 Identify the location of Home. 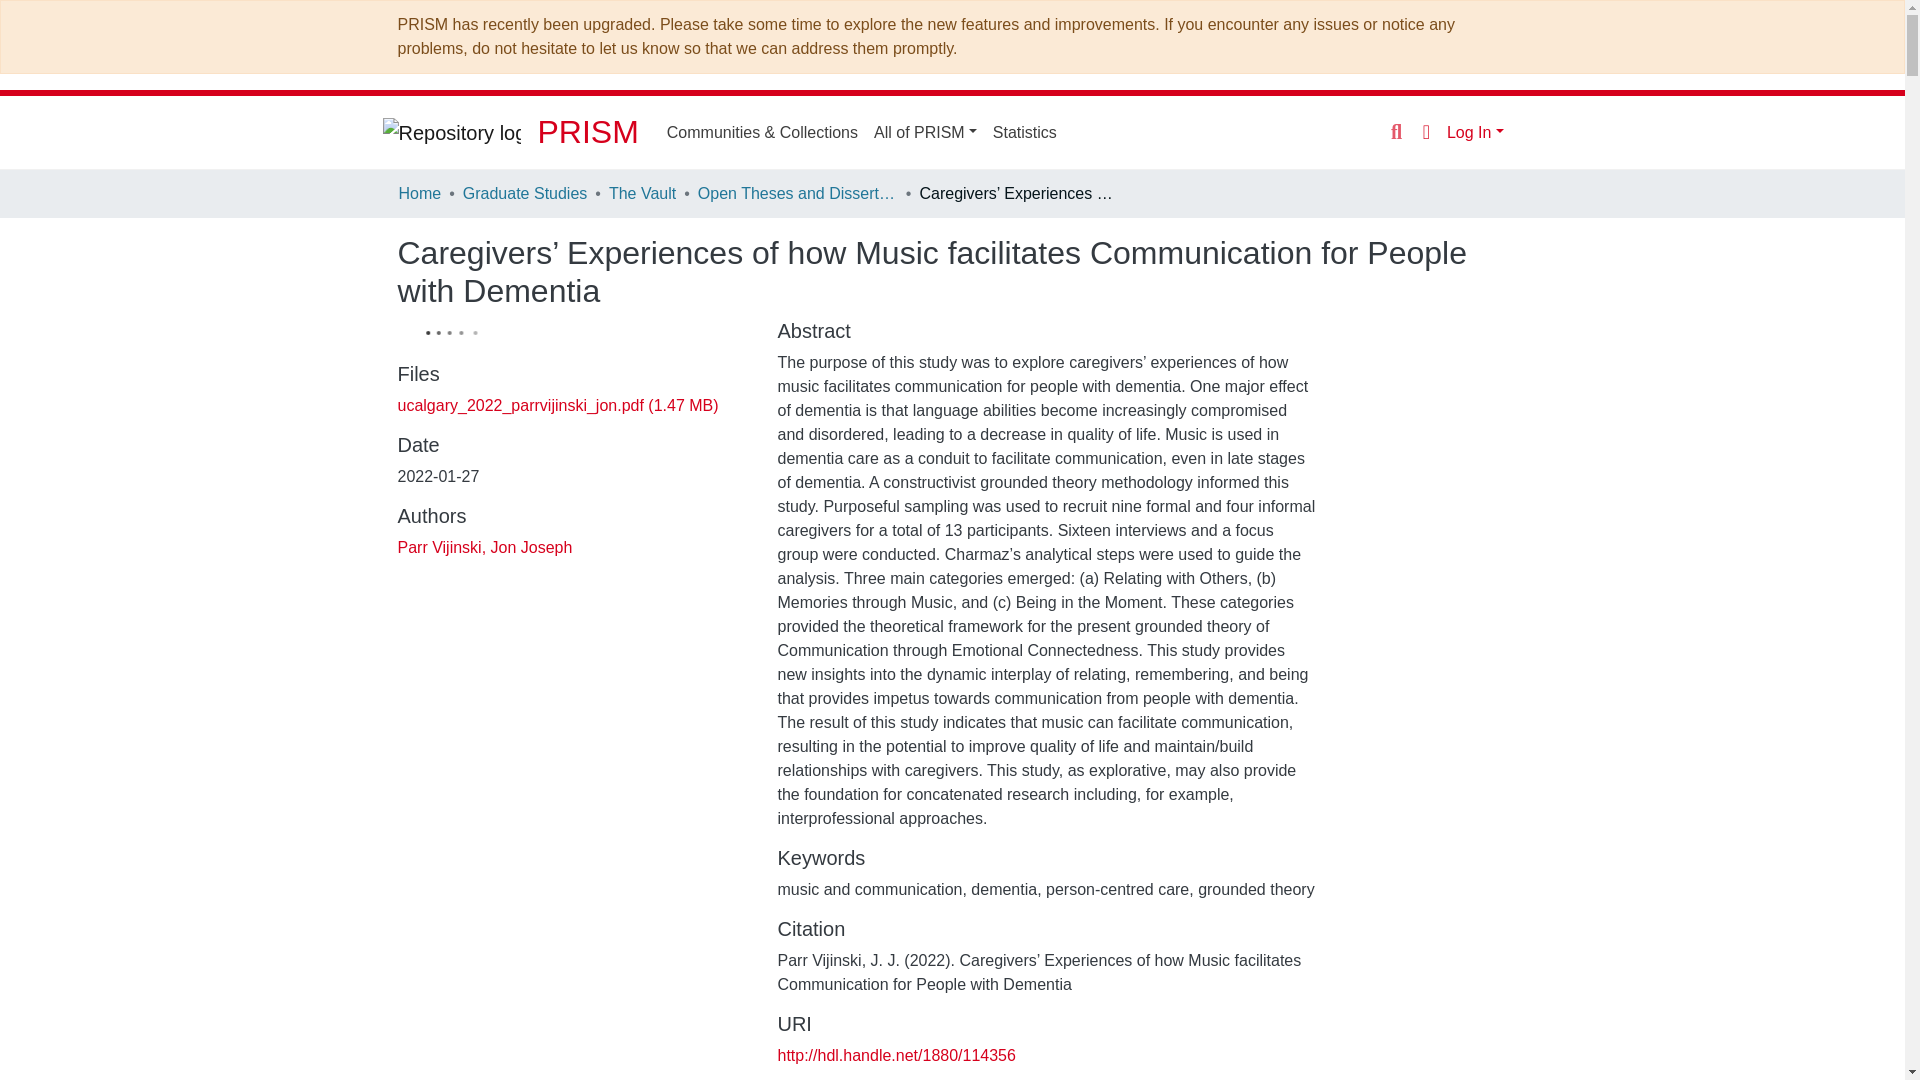
(419, 194).